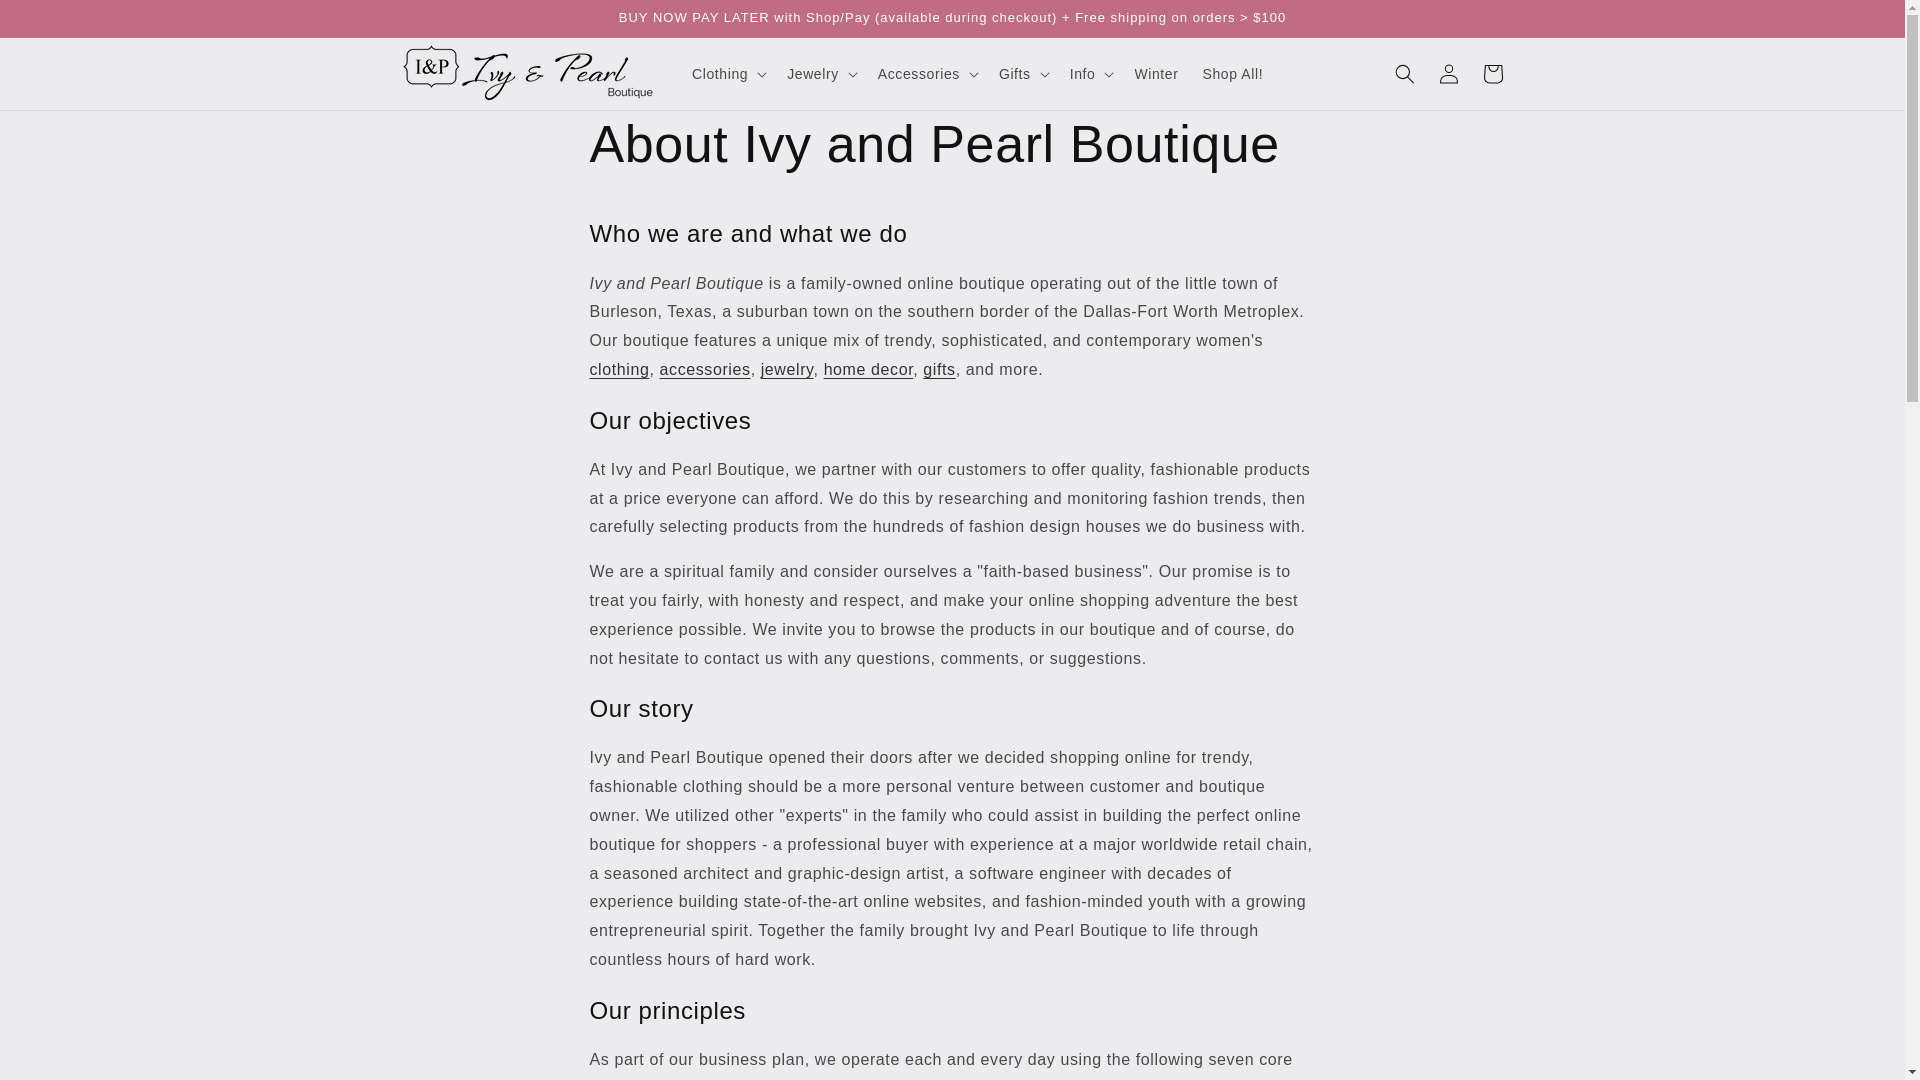 The image size is (1920, 1080). Describe the element at coordinates (60, 23) in the screenshot. I see `Skip to content` at that location.